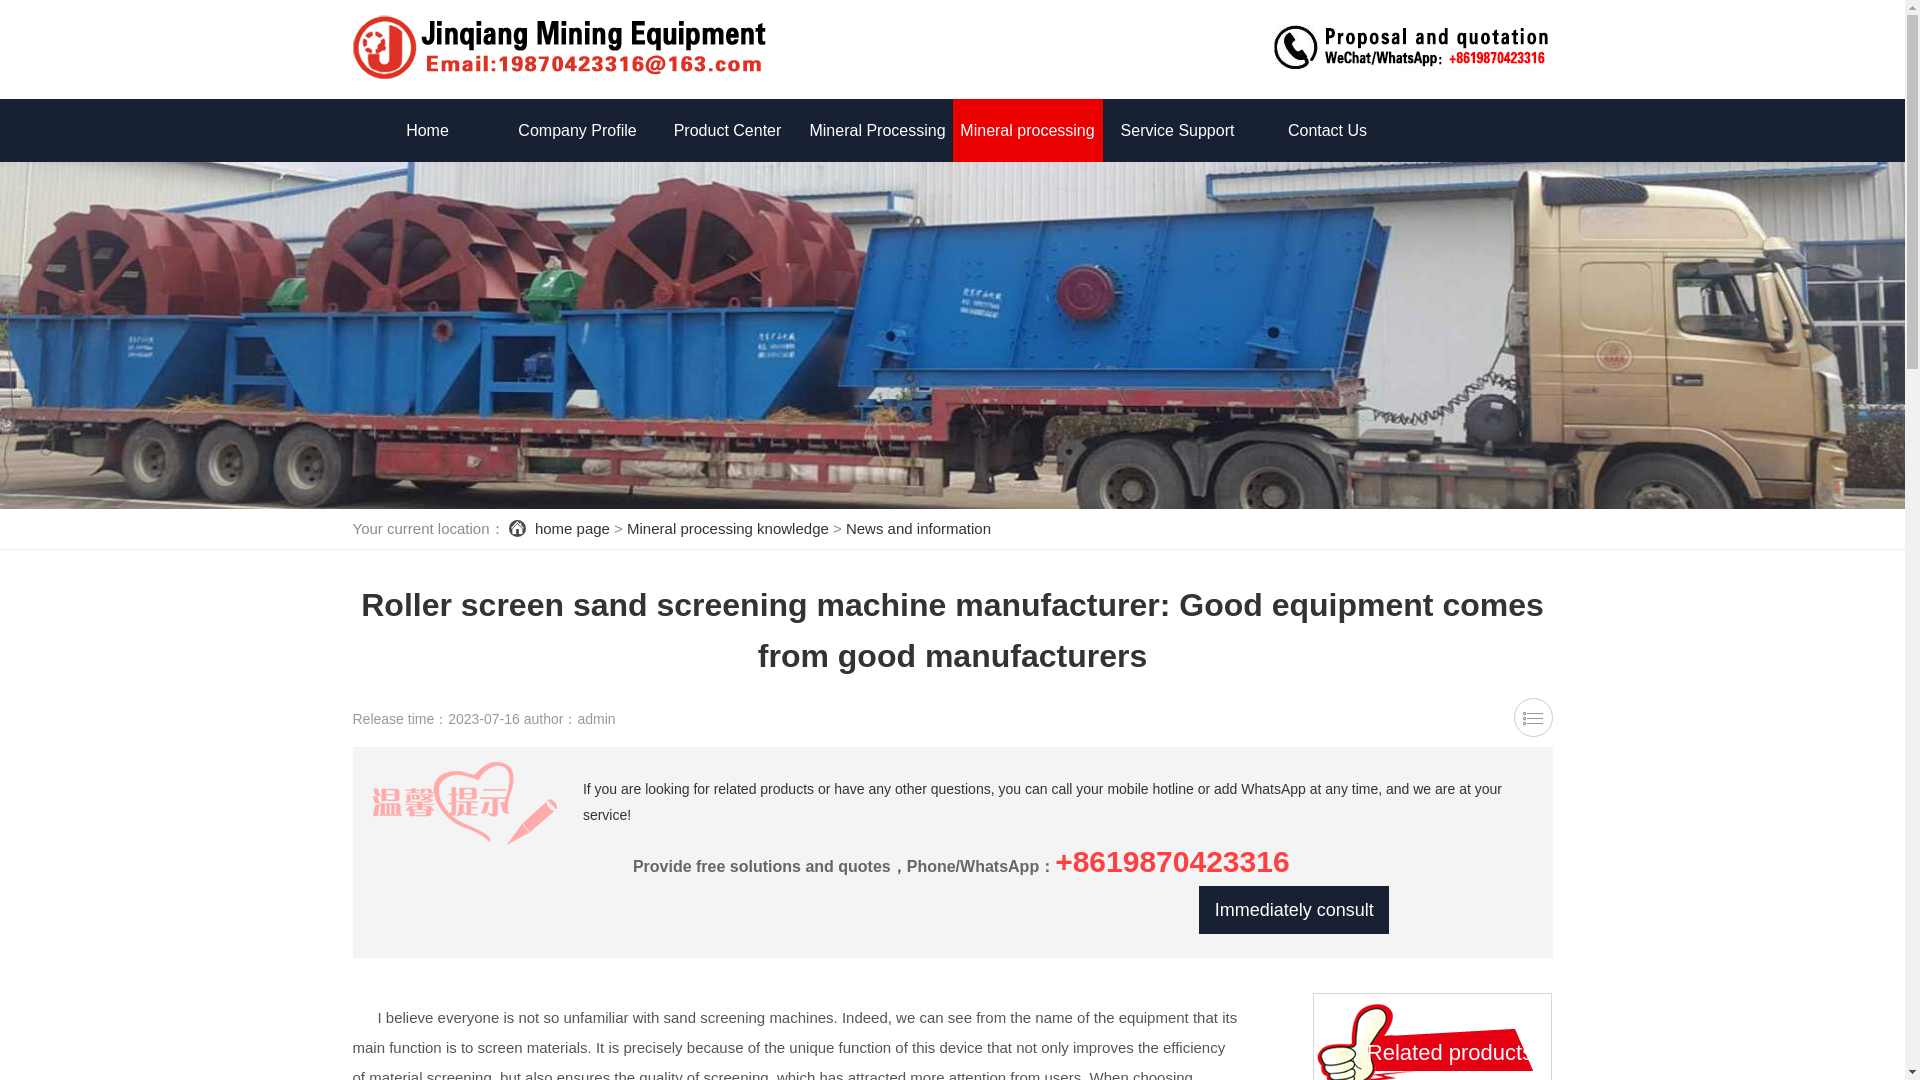 This screenshot has height=1080, width=1920. What do you see at coordinates (1534, 716) in the screenshot?
I see `News list` at bounding box center [1534, 716].